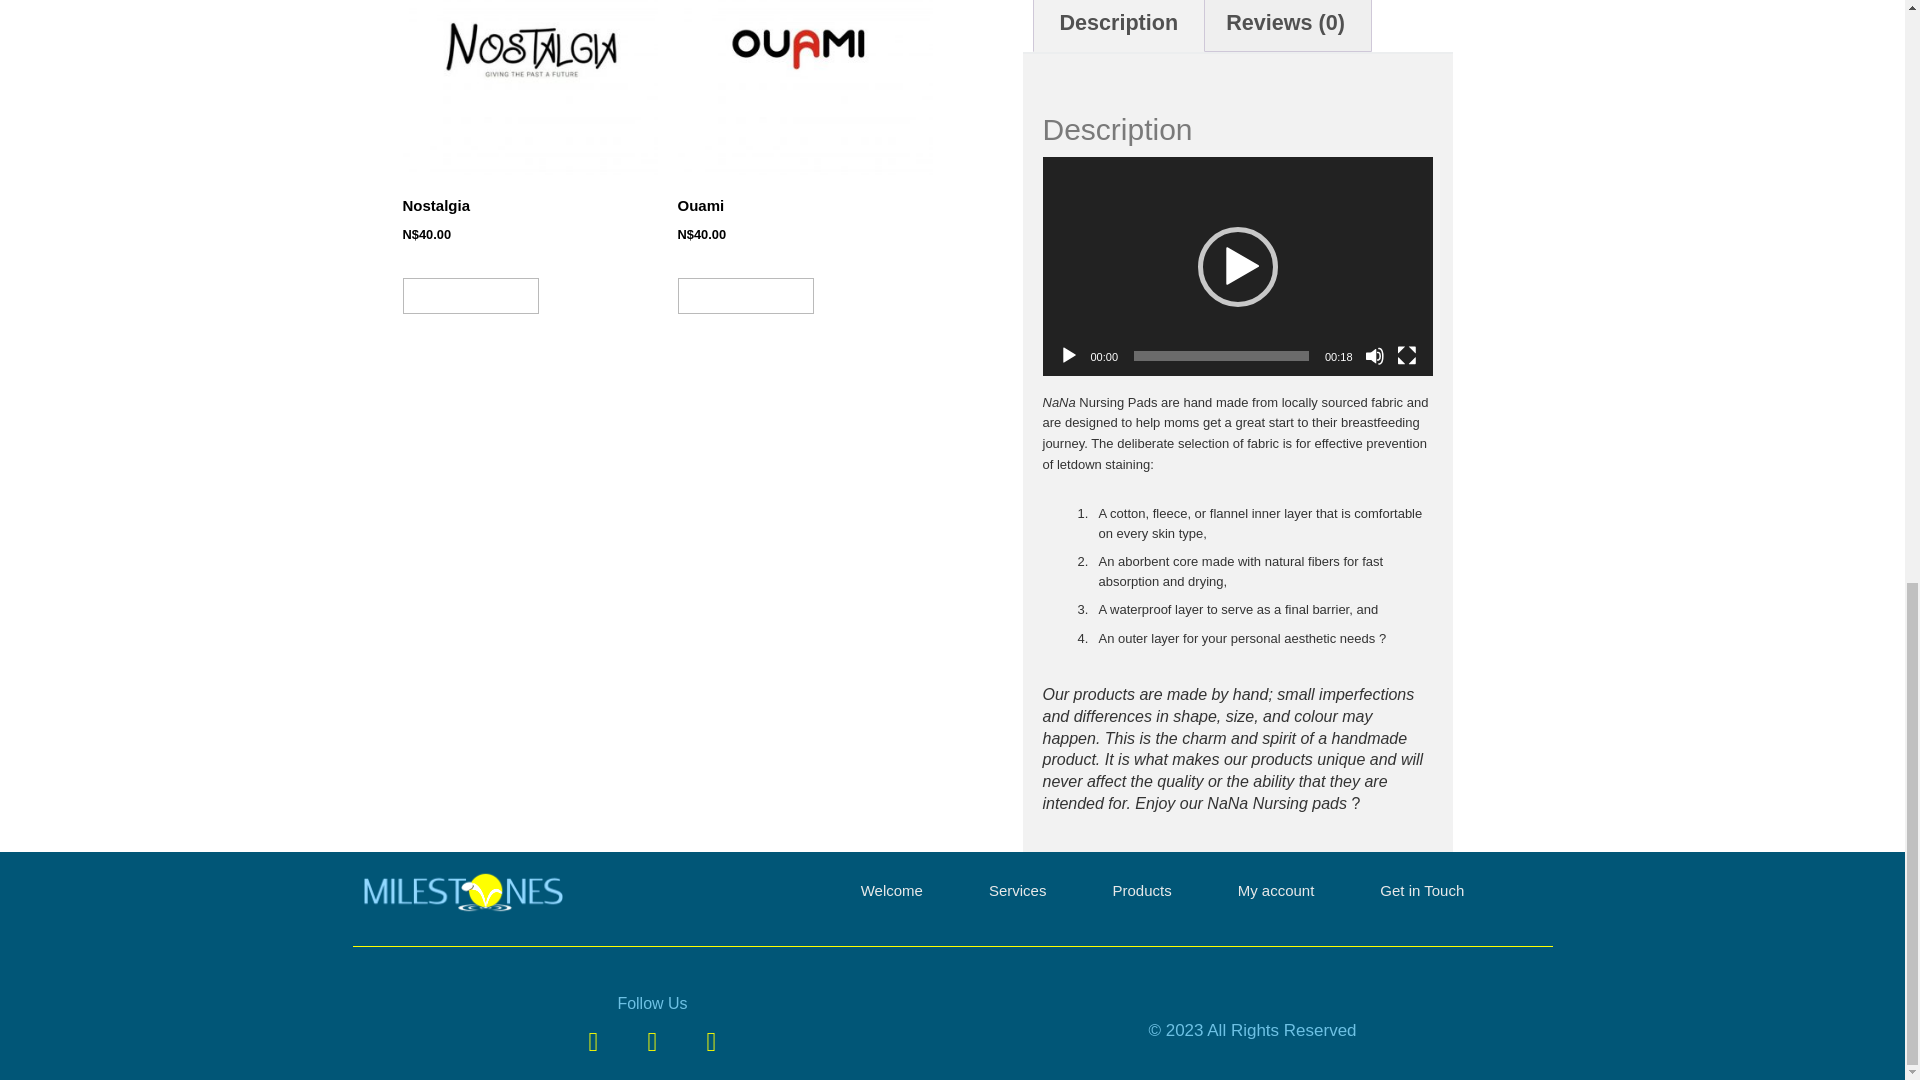  What do you see at coordinates (470, 296) in the screenshot?
I see `Add to basket` at bounding box center [470, 296].